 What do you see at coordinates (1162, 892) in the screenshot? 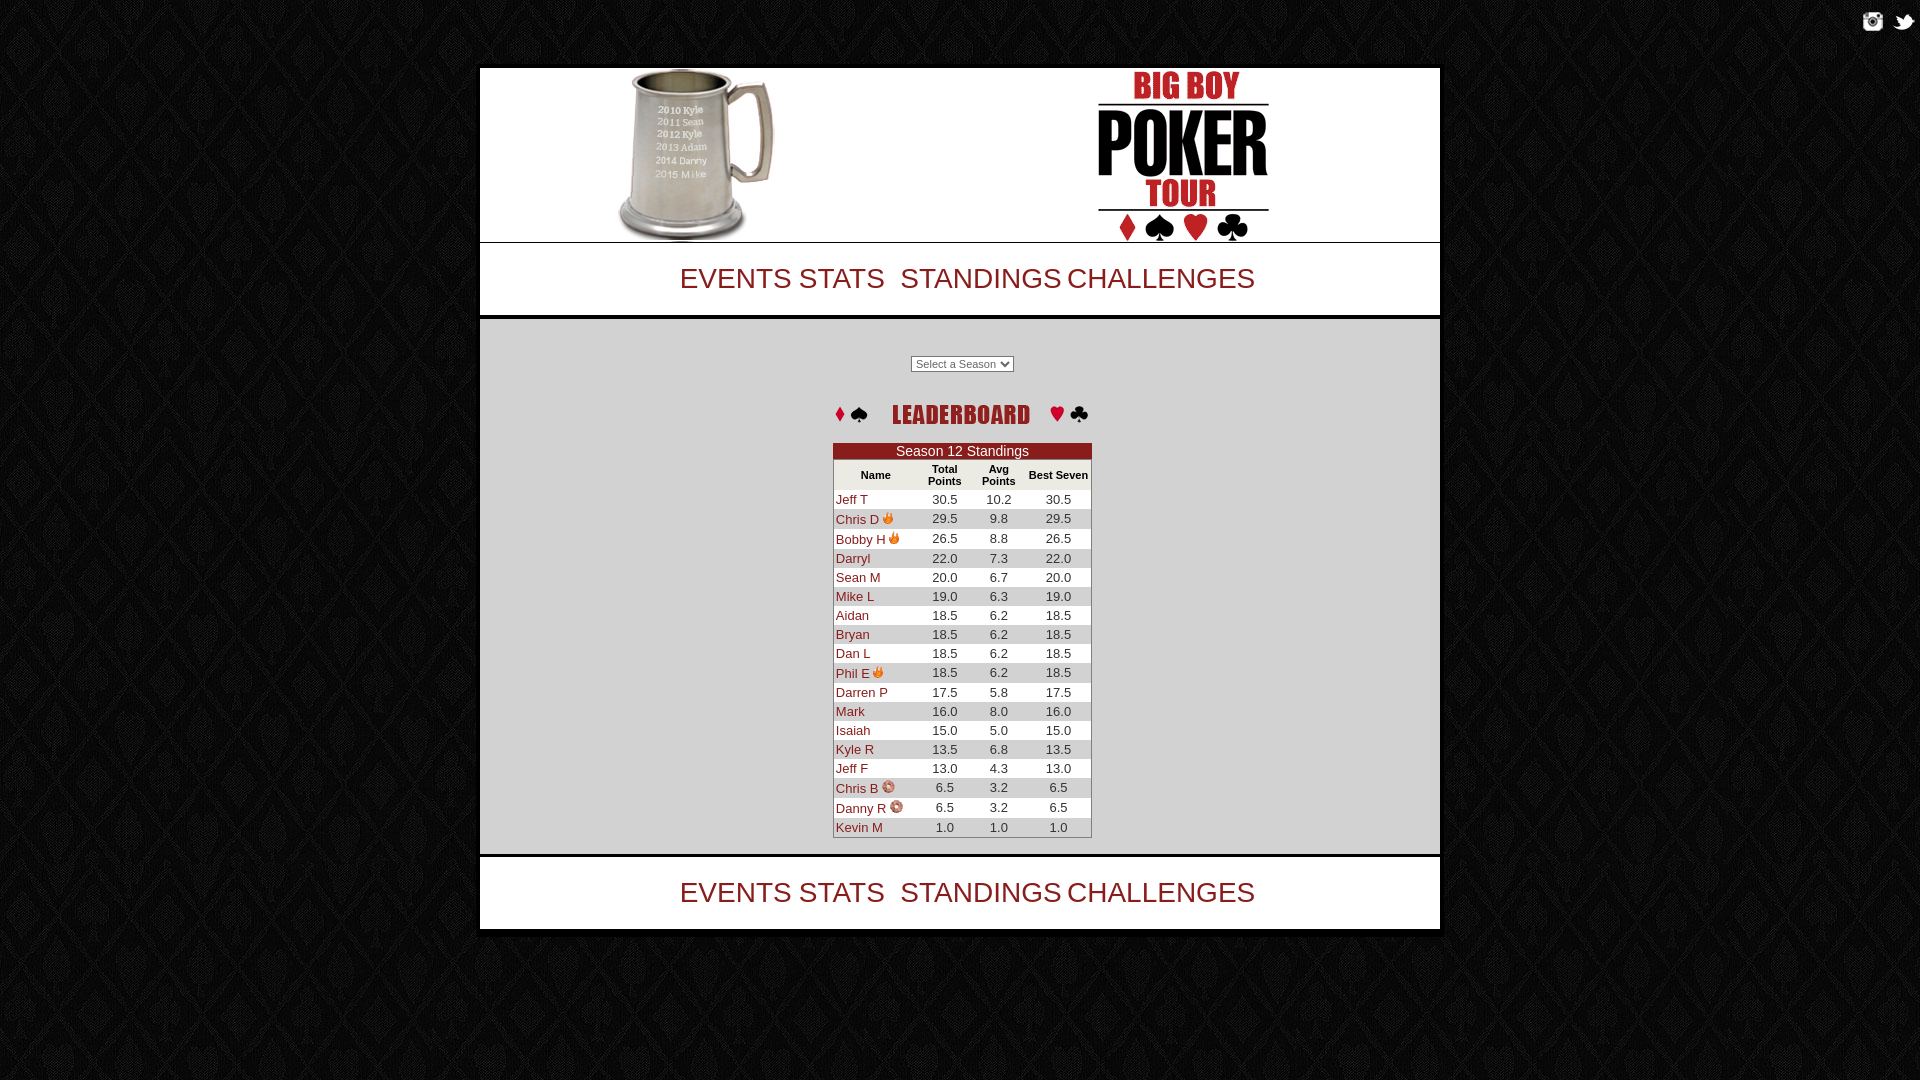
I see `CHALLENGES` at bounding box center [1162, 892].